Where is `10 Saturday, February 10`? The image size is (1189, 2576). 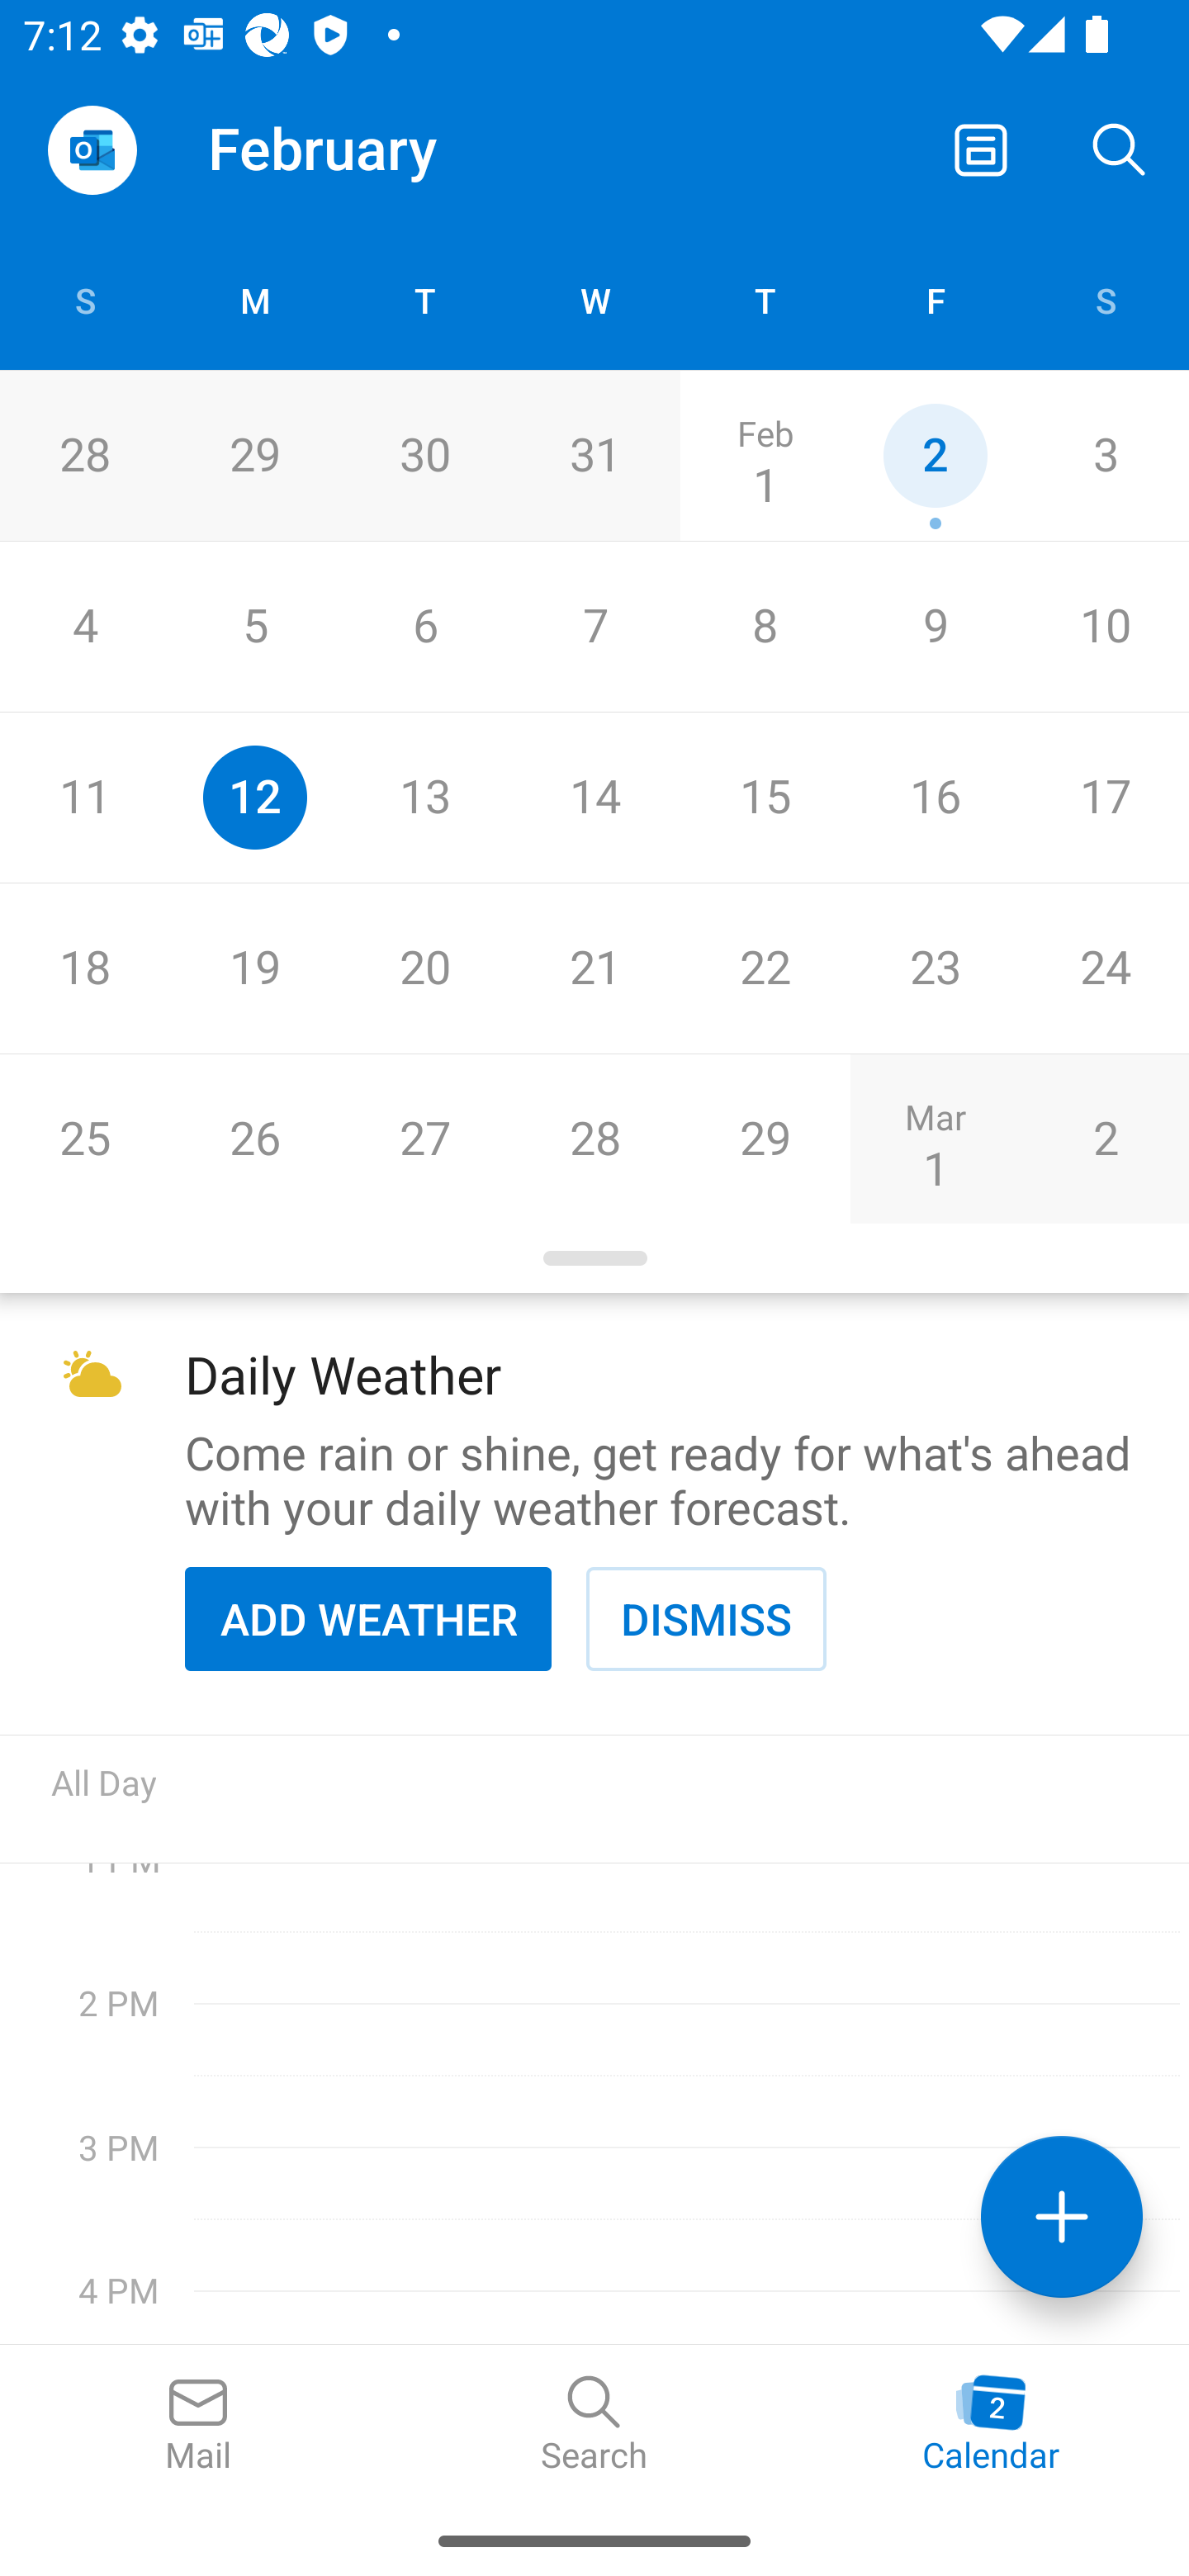
10 Saturday, February 10 is located at coordinates (1105, 626).